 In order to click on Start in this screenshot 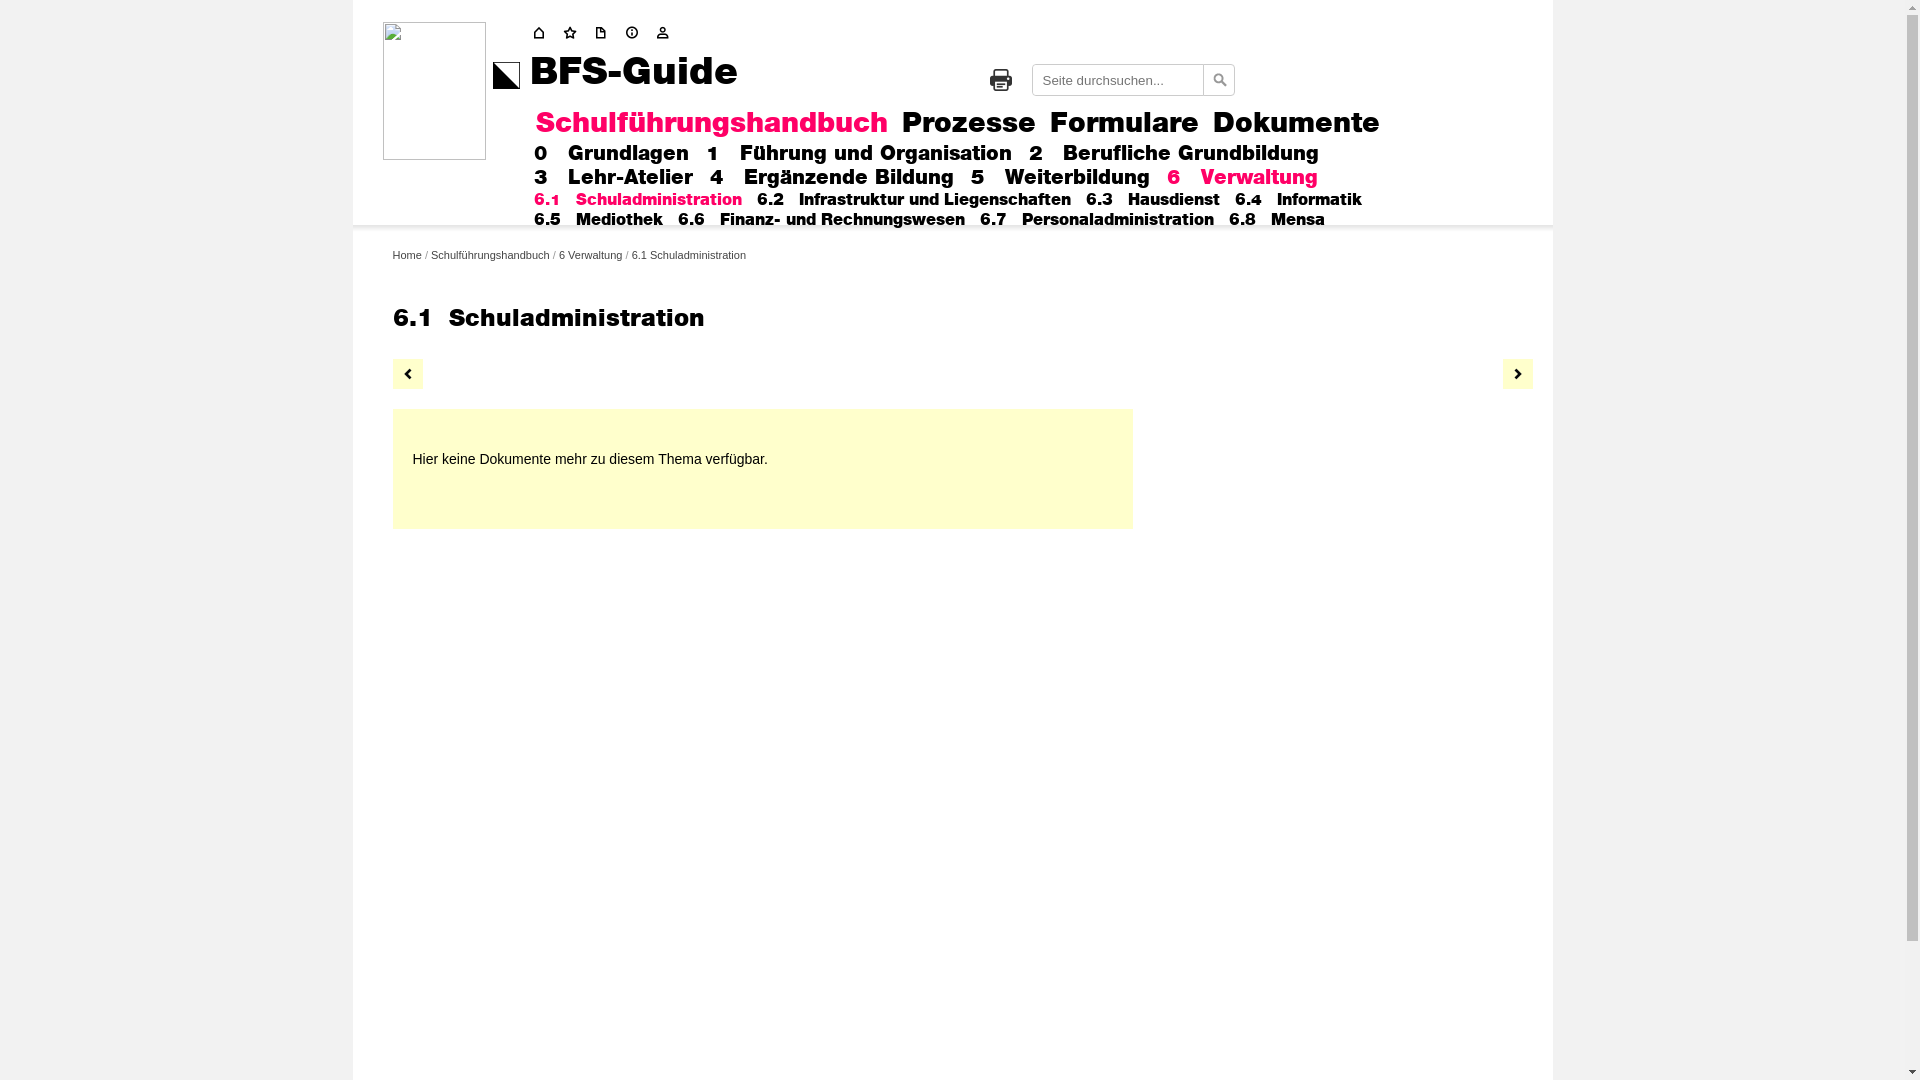, I will do `click(574, 33)`.